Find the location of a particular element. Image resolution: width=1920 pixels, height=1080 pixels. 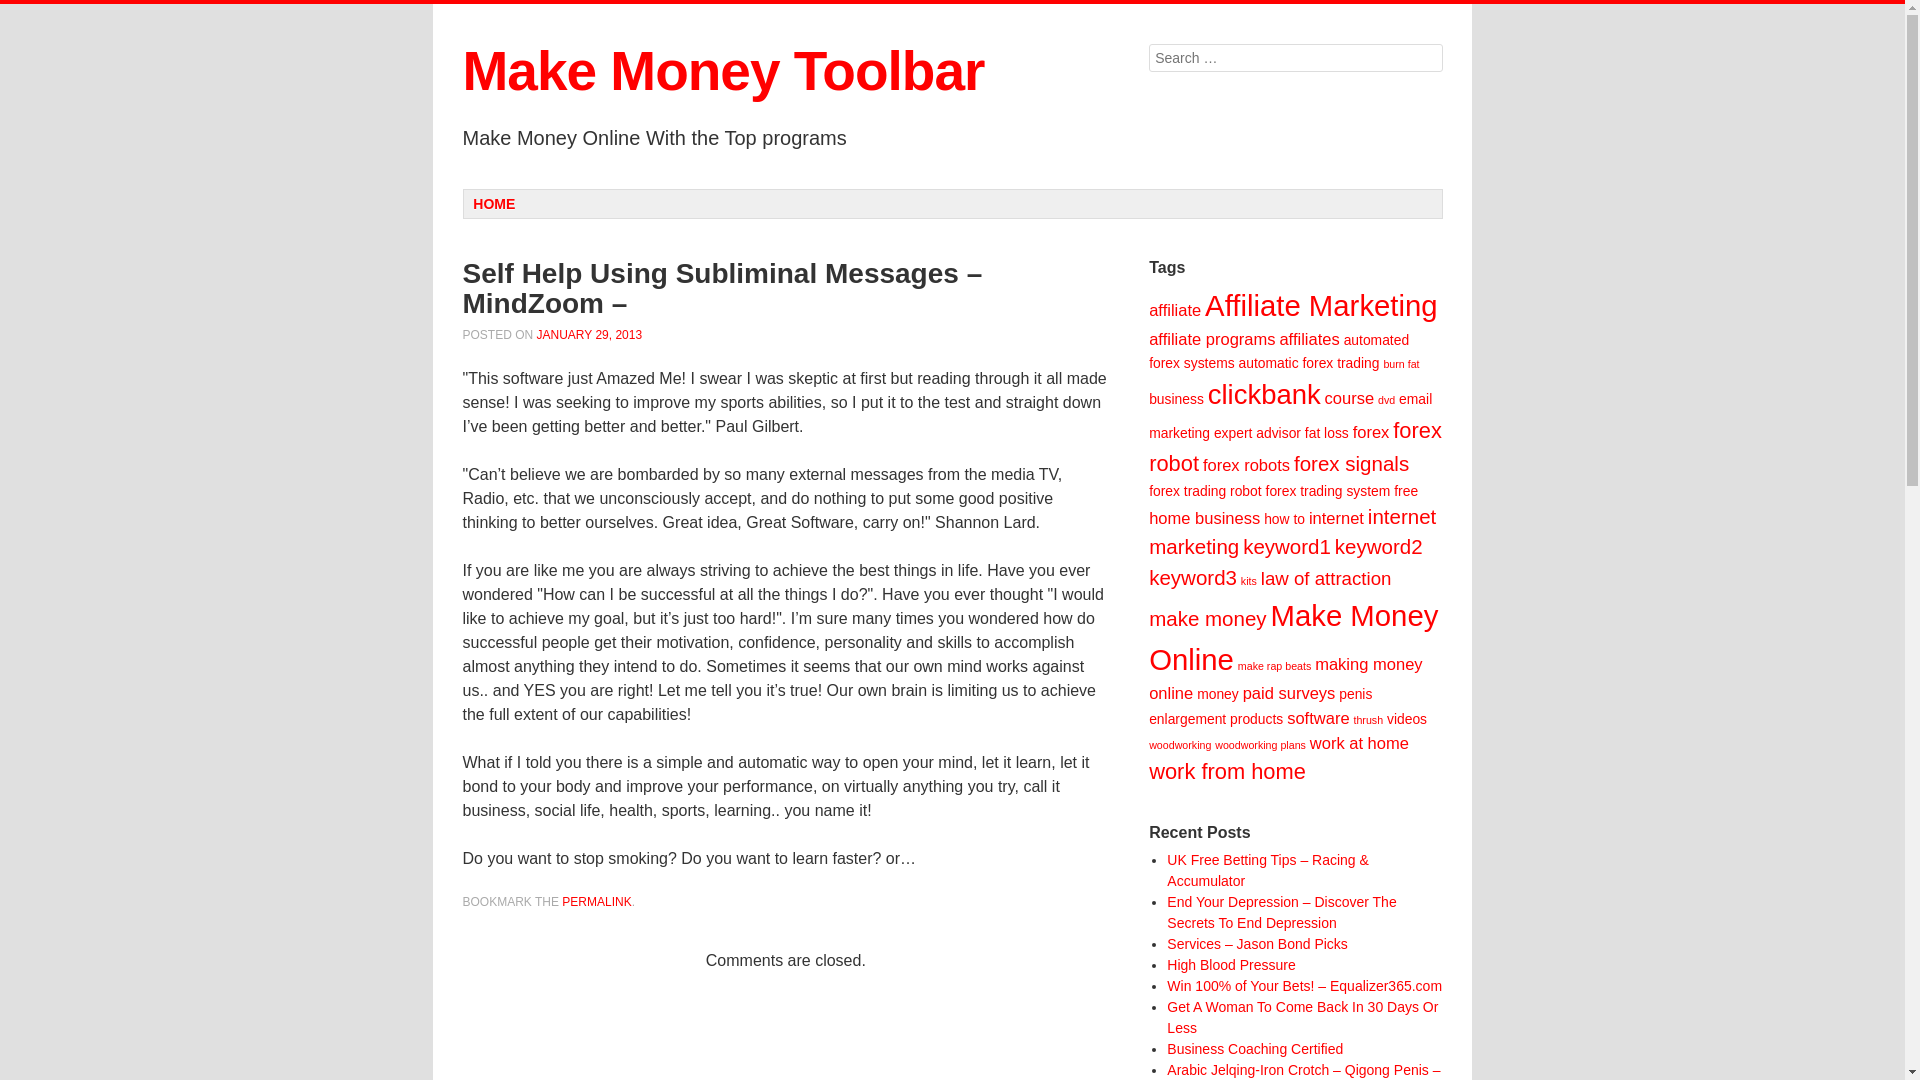

email marketing is located at coordinates (1290, 415).